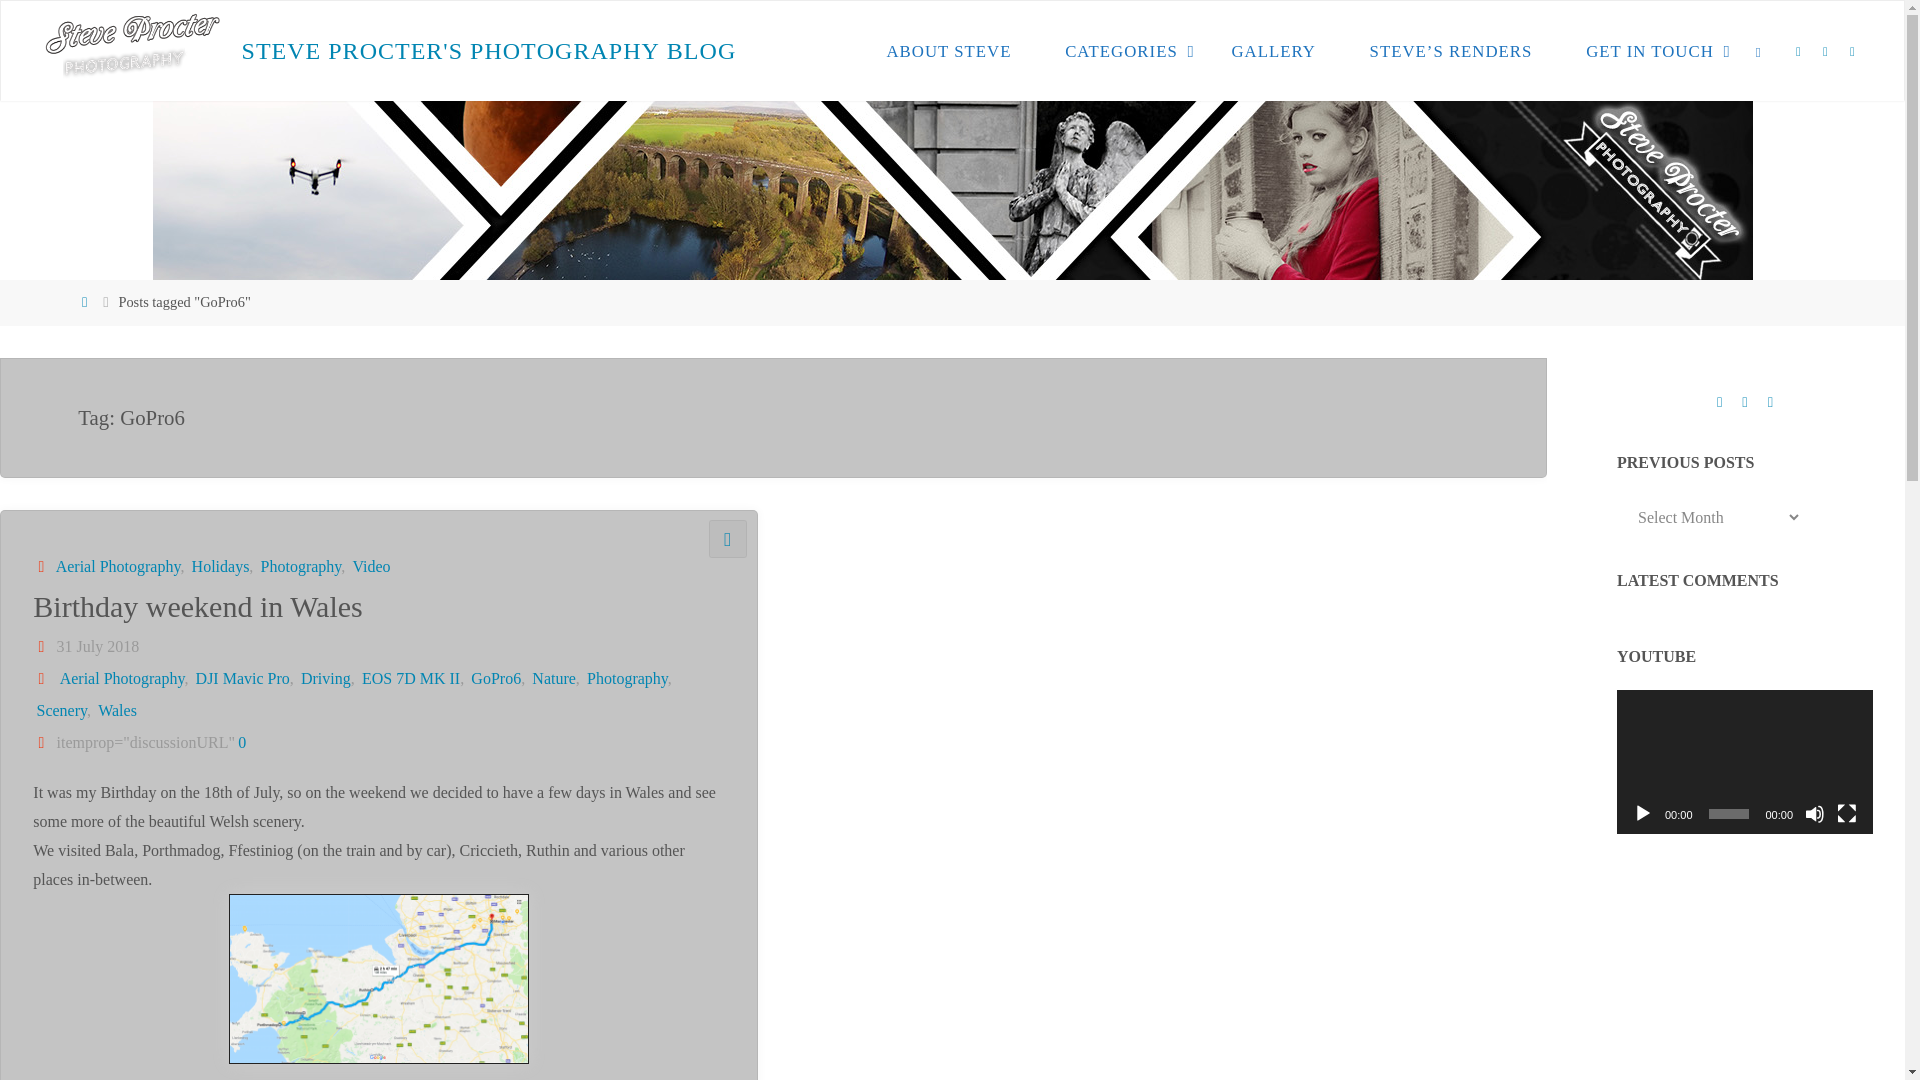  I want to click on ABOUT STEVE, so click(949, 51).